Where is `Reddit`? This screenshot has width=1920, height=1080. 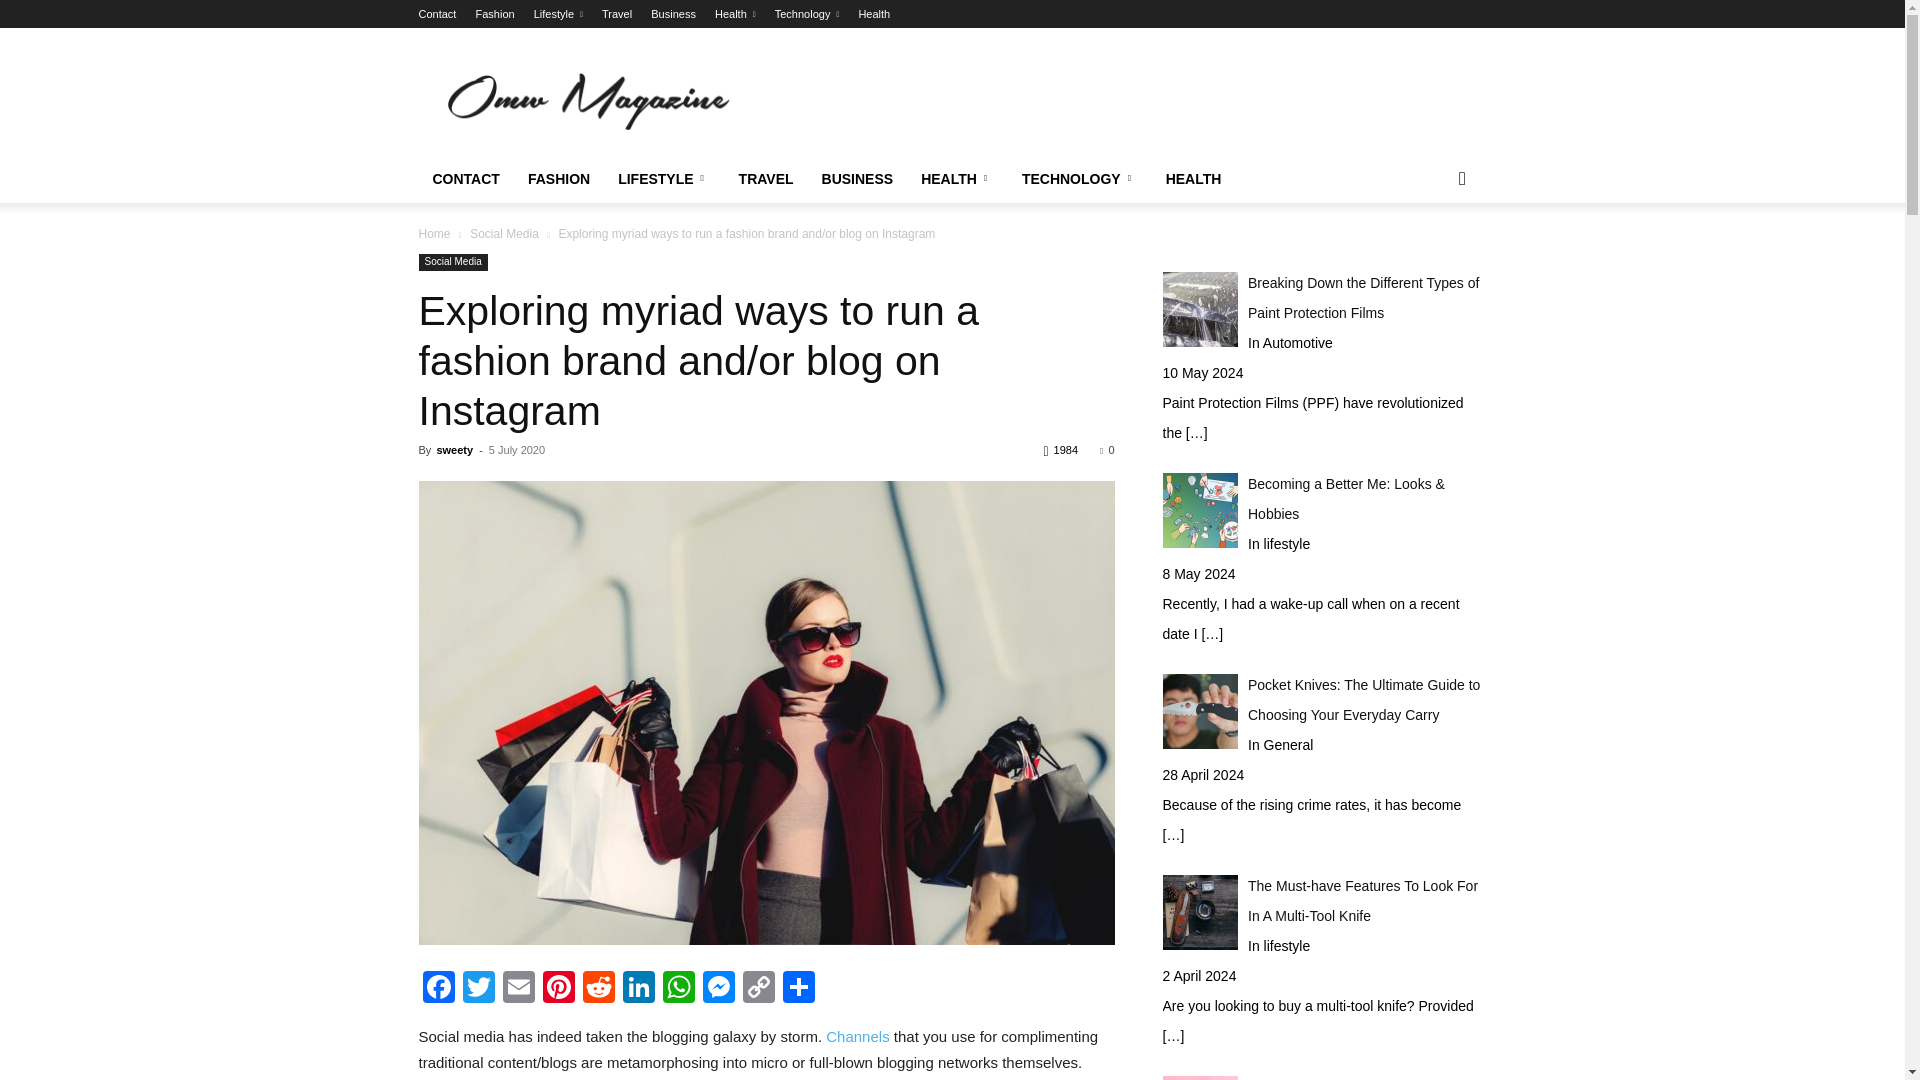 Reddit is located at coordinates (598, 988).